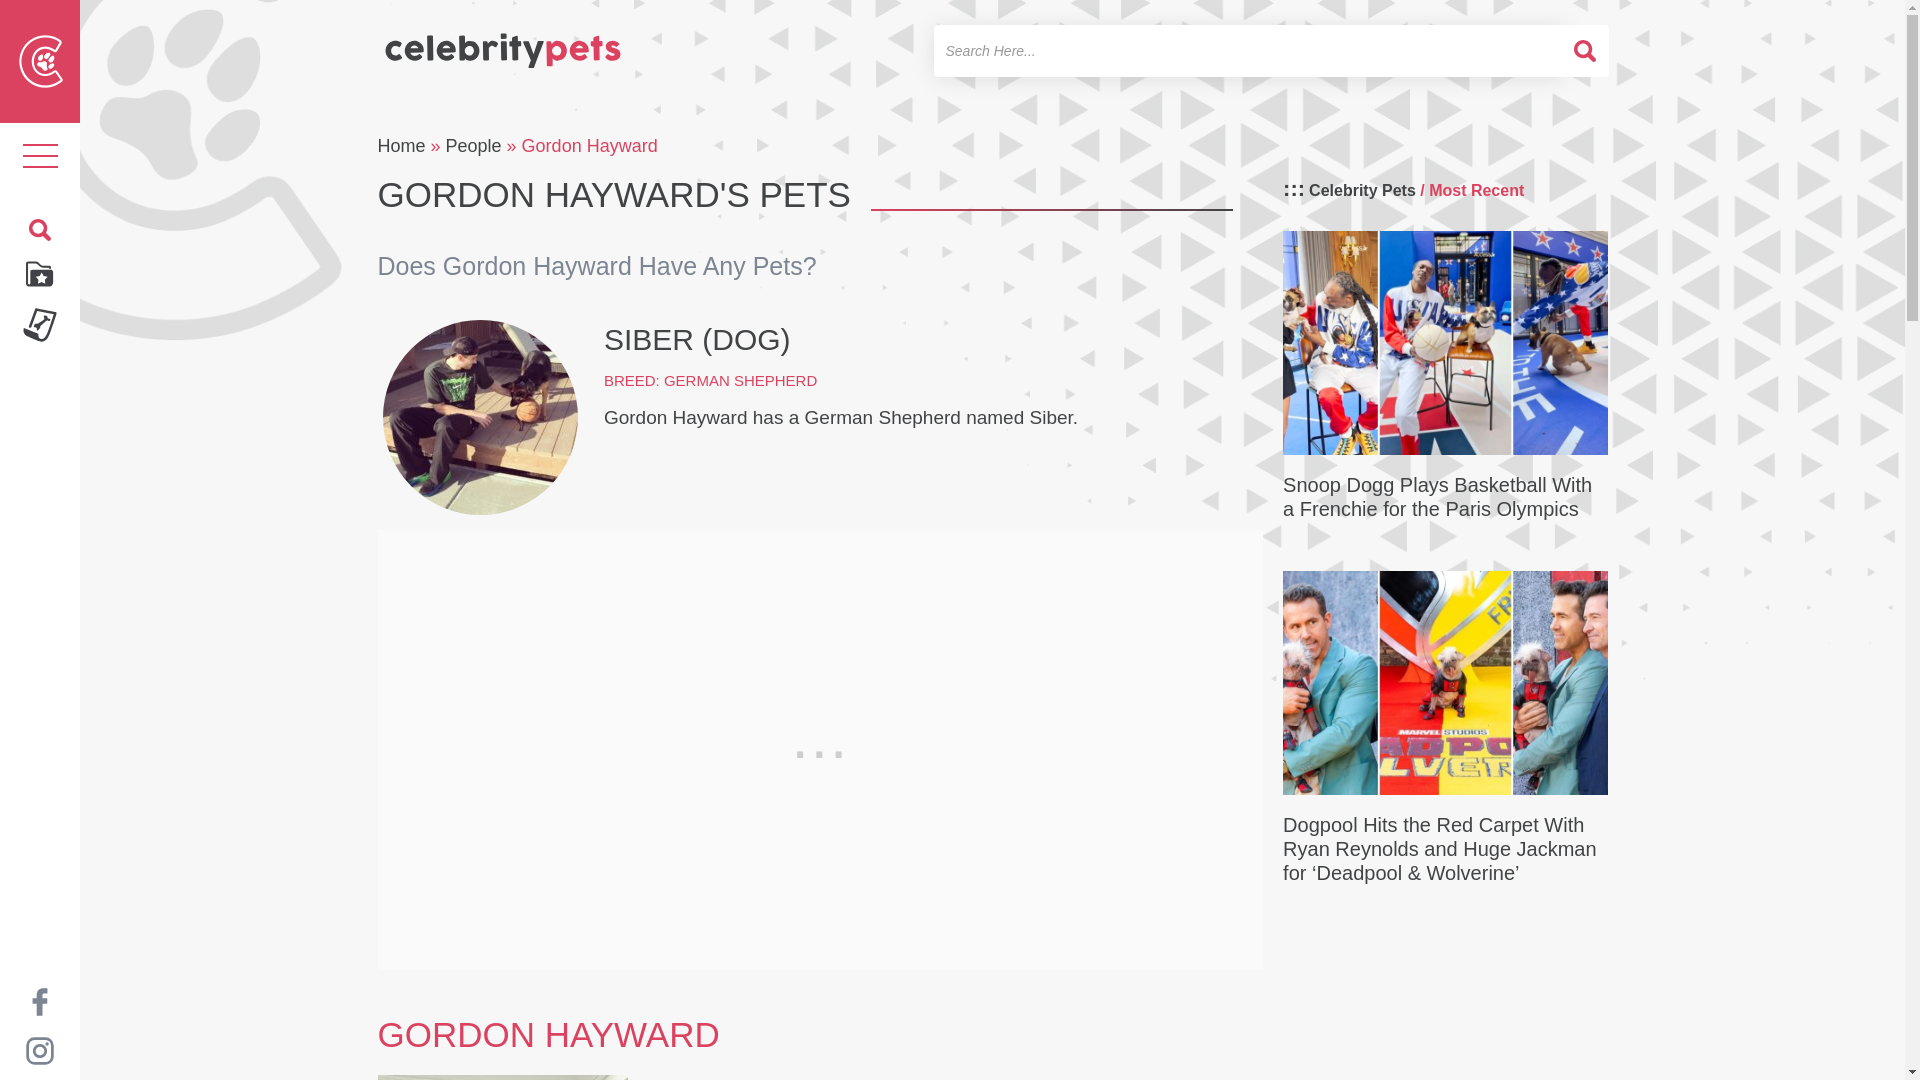 Image resolution: width=1920 pixels, height=1080 pixels. Describe the element at coordinates (41, 60) in the screenshot. I see `Celebrty Pets Icon` at that location.